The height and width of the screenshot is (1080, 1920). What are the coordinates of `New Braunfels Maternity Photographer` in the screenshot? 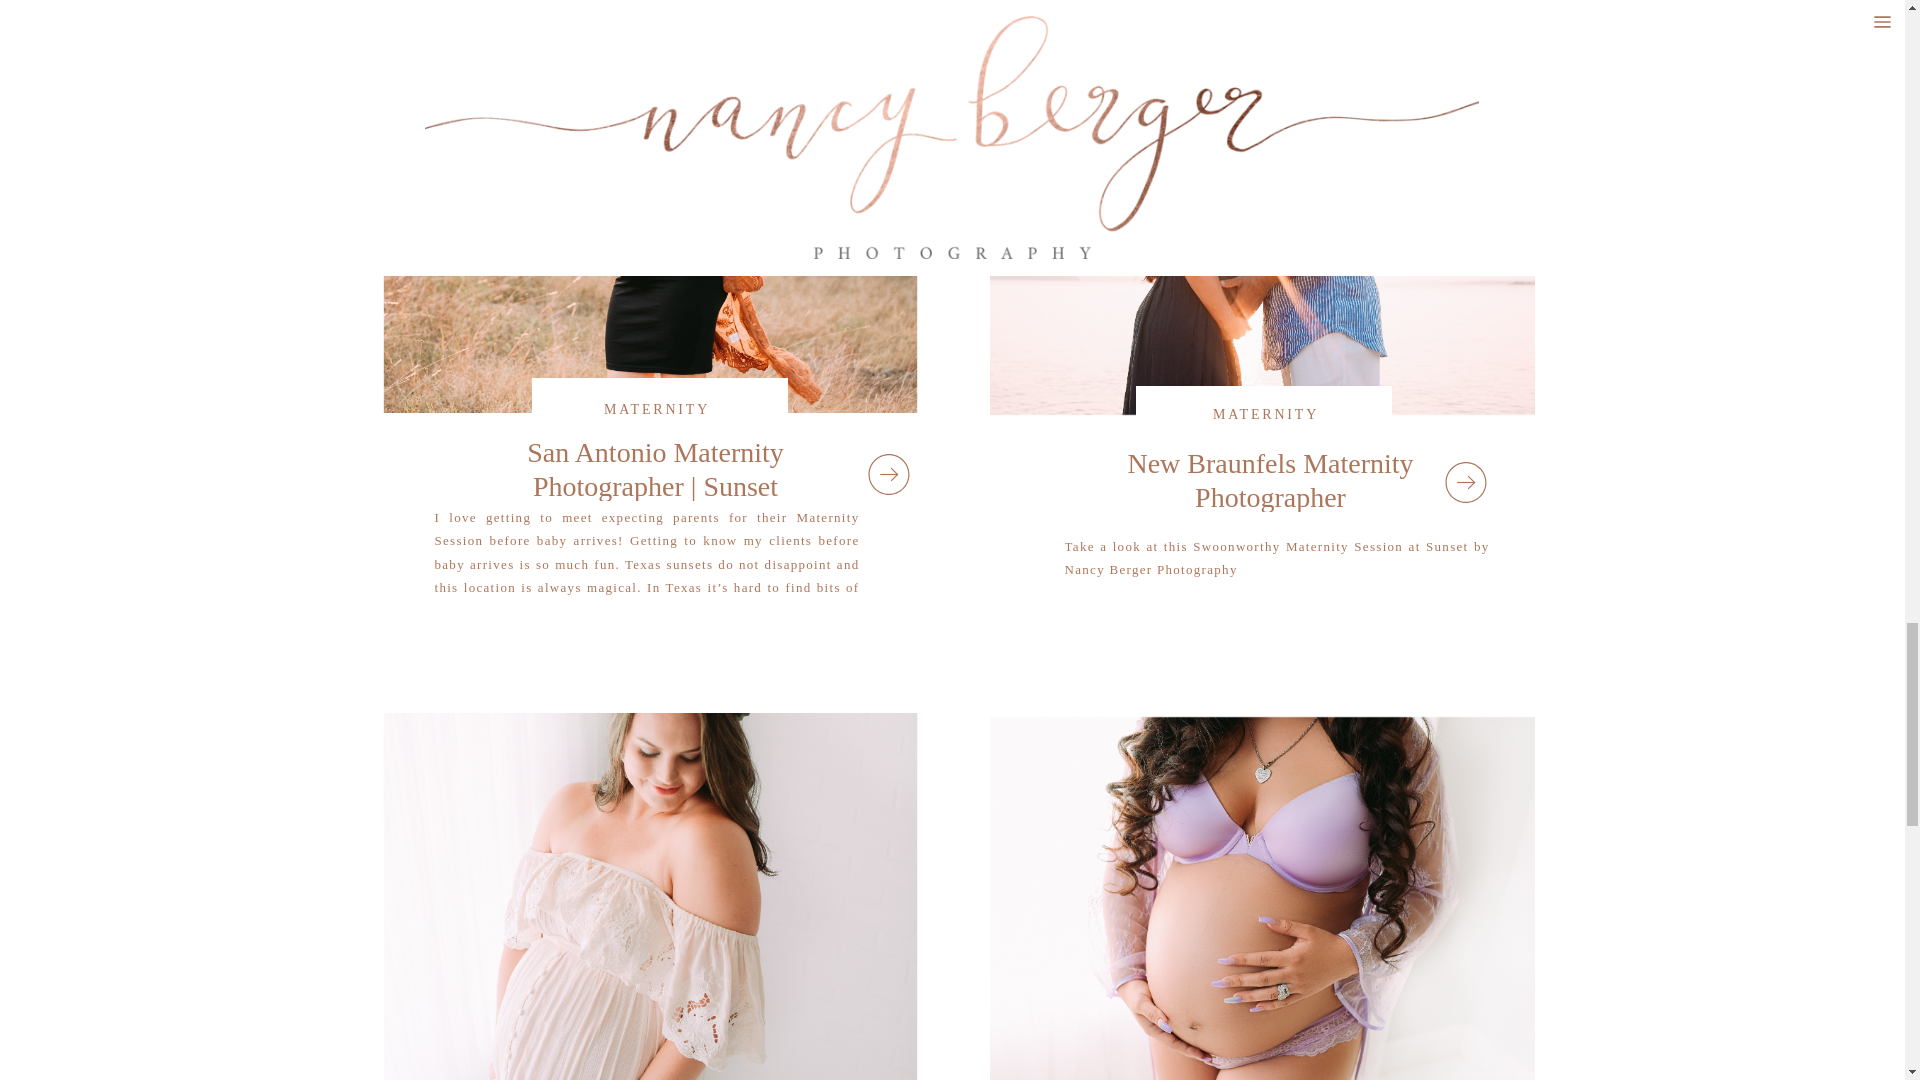 It's located at (1464, 482).